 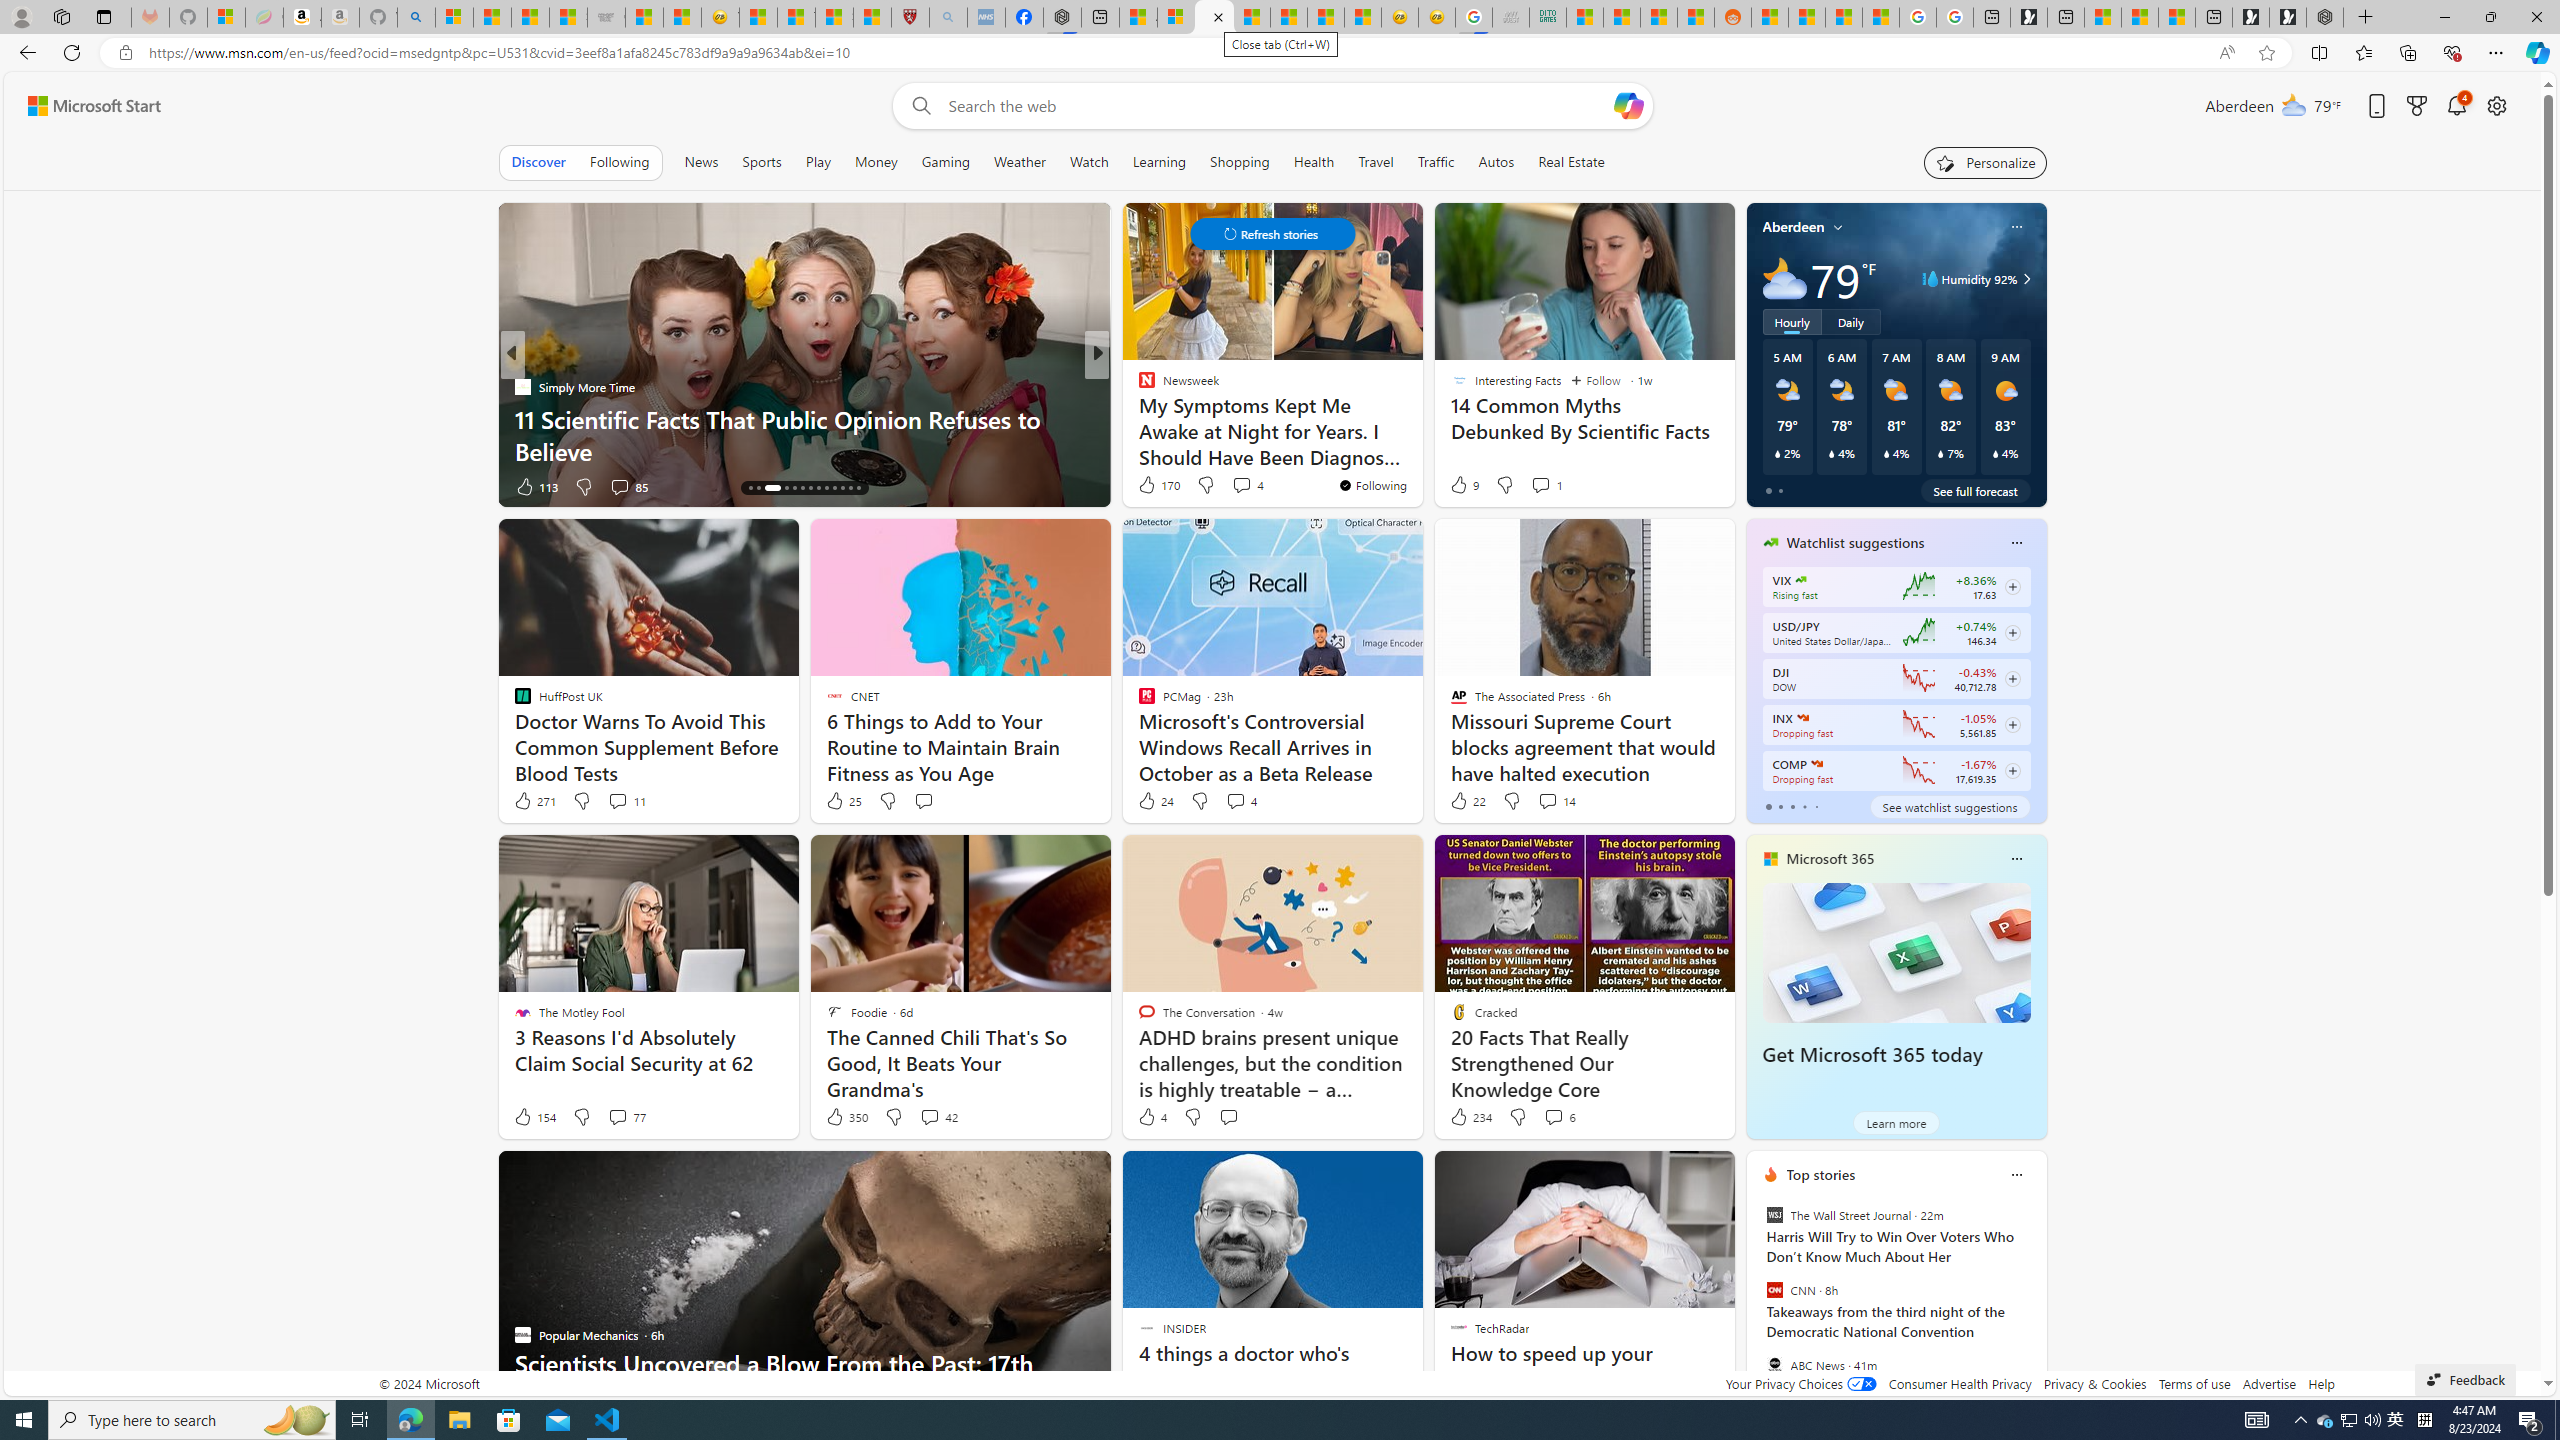 I want to click on Class: control, so click(x=1272, y=234).